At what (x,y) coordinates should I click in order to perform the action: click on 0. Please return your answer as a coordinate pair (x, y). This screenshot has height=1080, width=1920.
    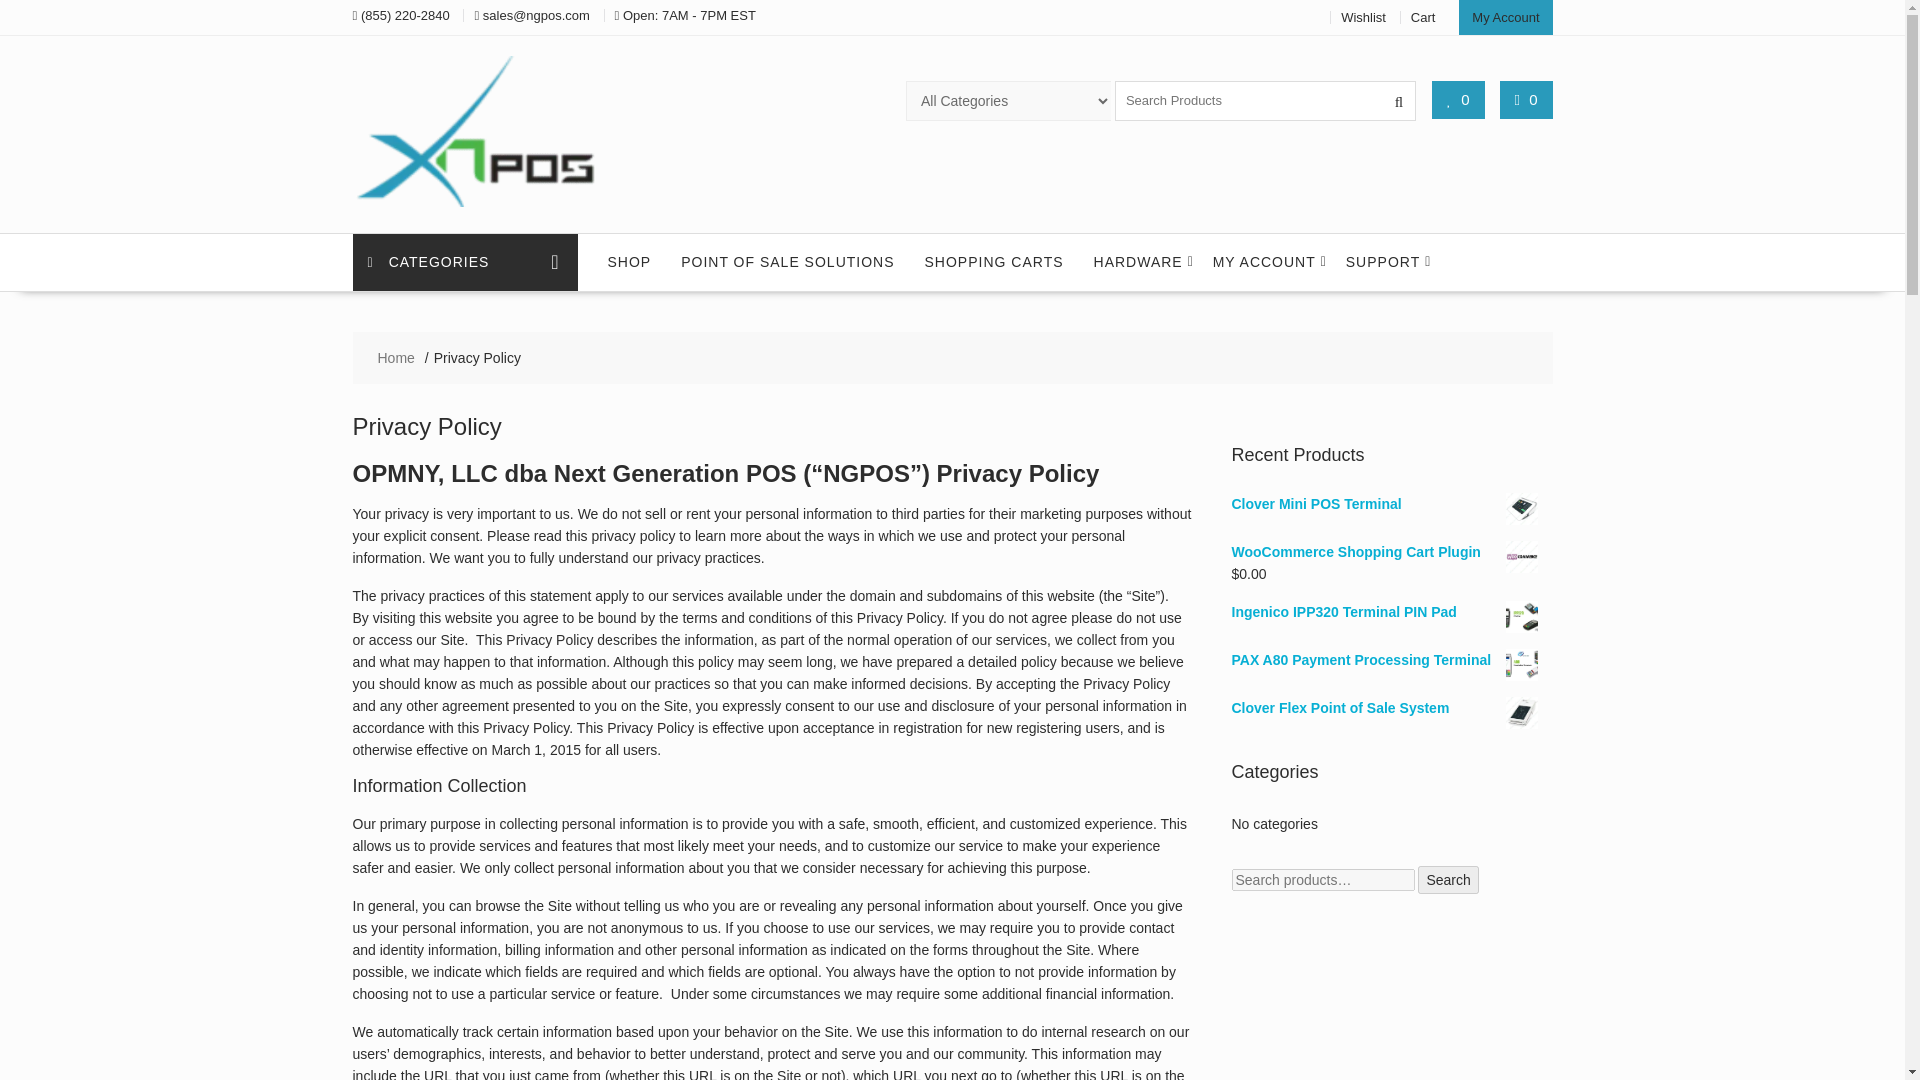
    Looking at the image, I should click on (1458, 99).